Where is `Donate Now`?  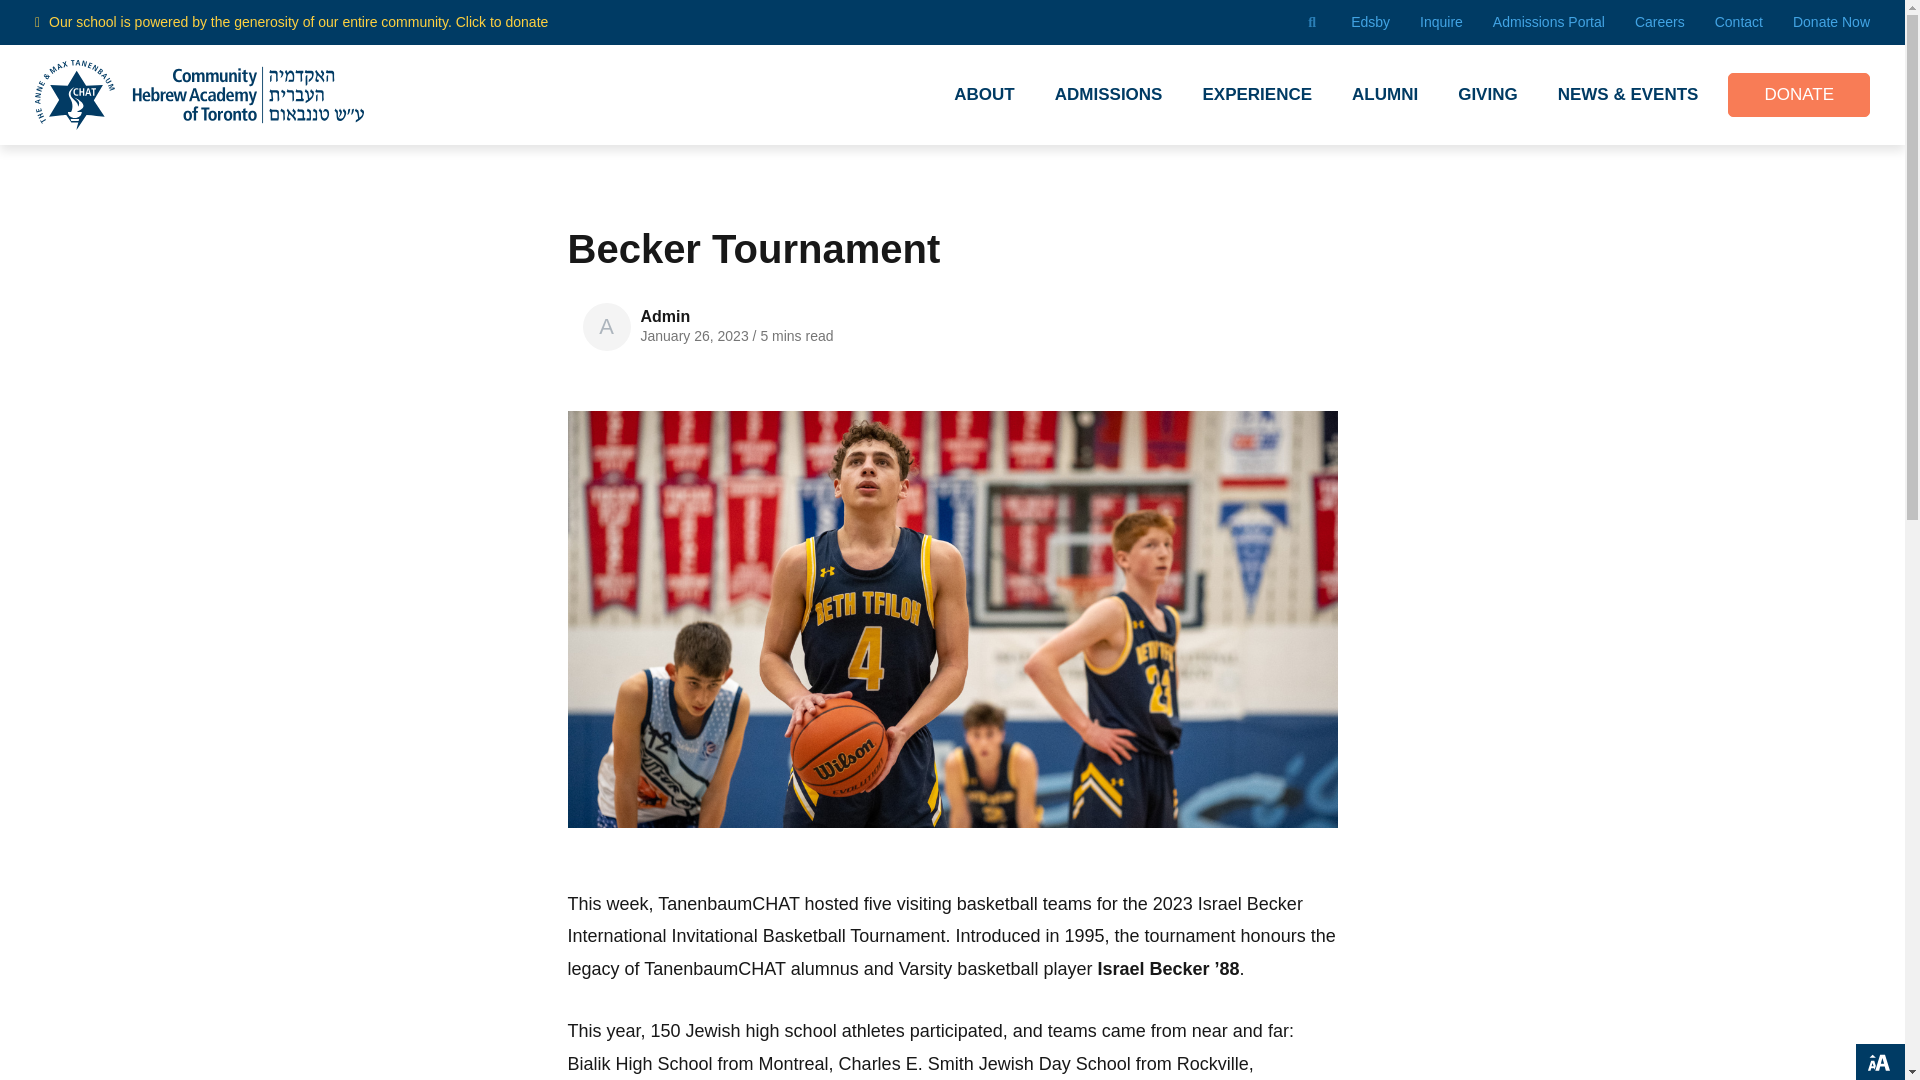
Donate Now is located at coordinates (1832, 22).